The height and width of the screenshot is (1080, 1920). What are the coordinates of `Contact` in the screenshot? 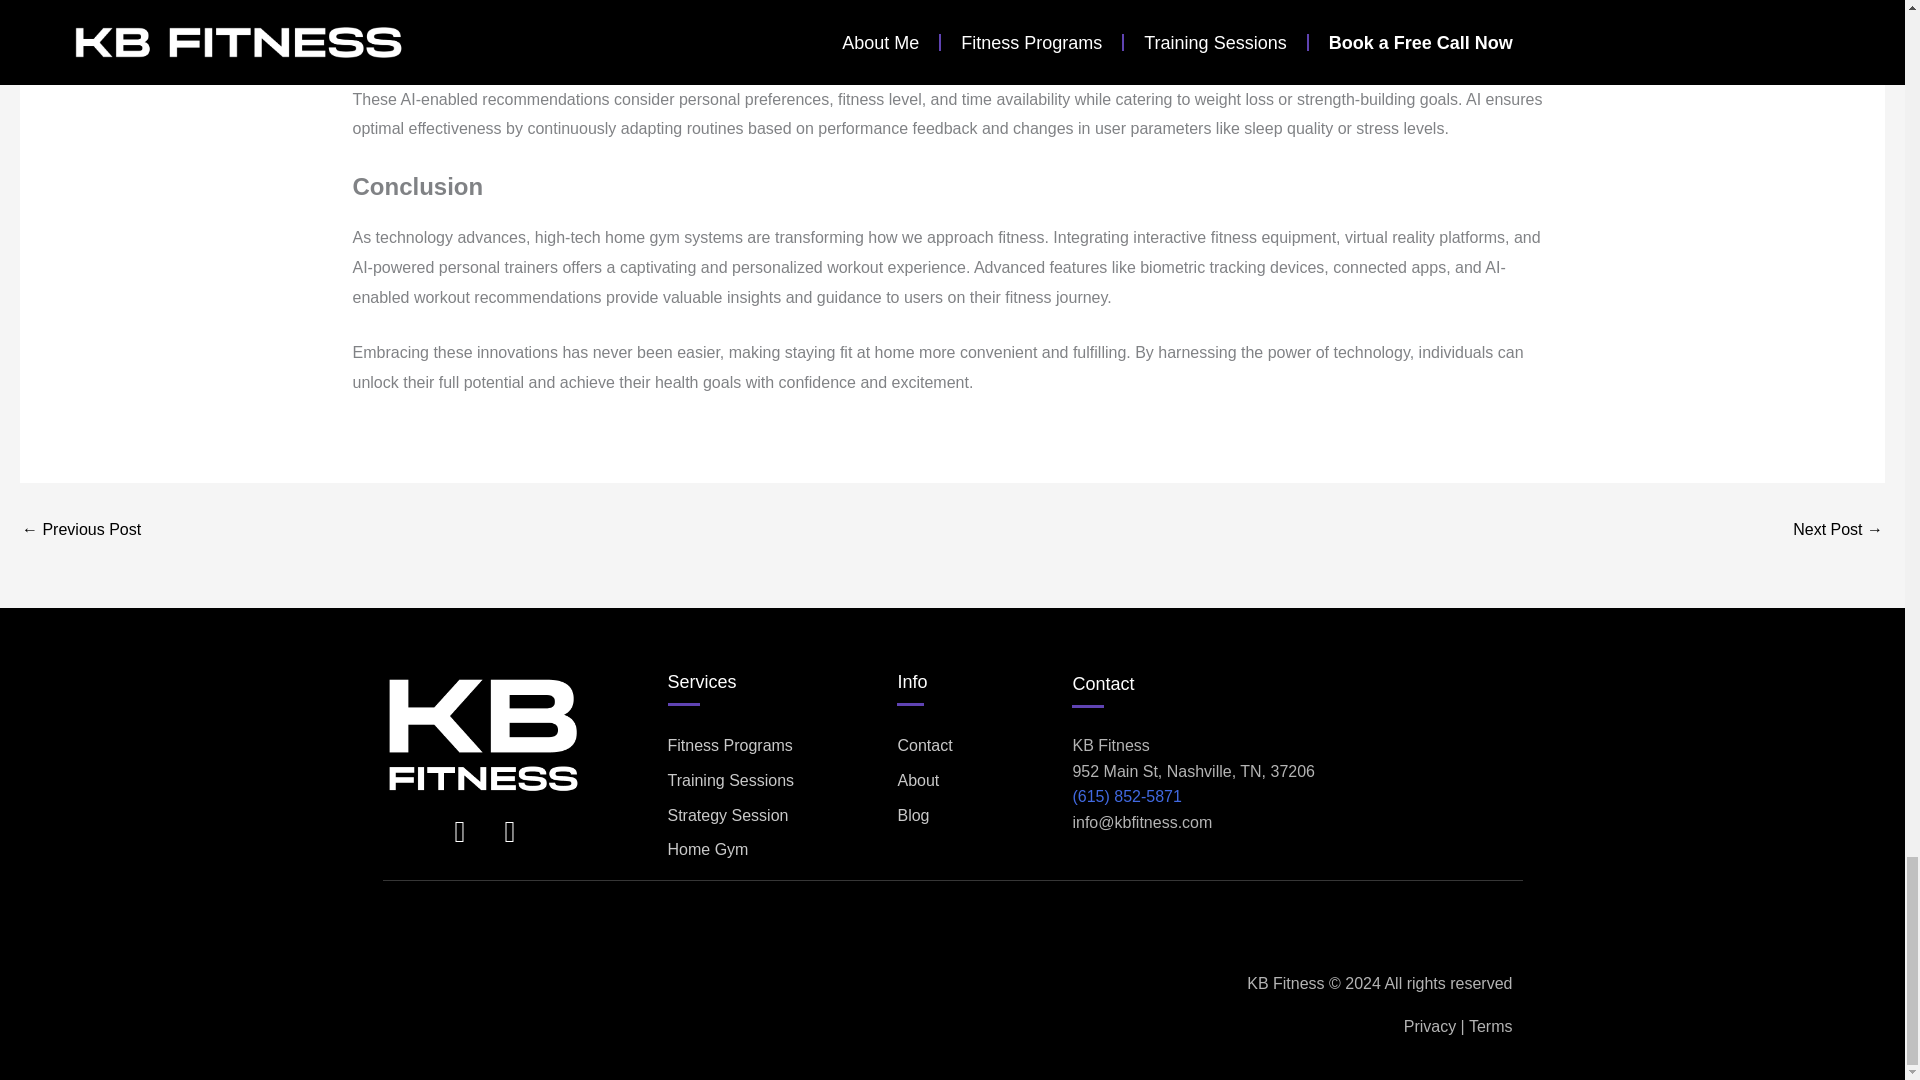 It's located at (1102, 684).